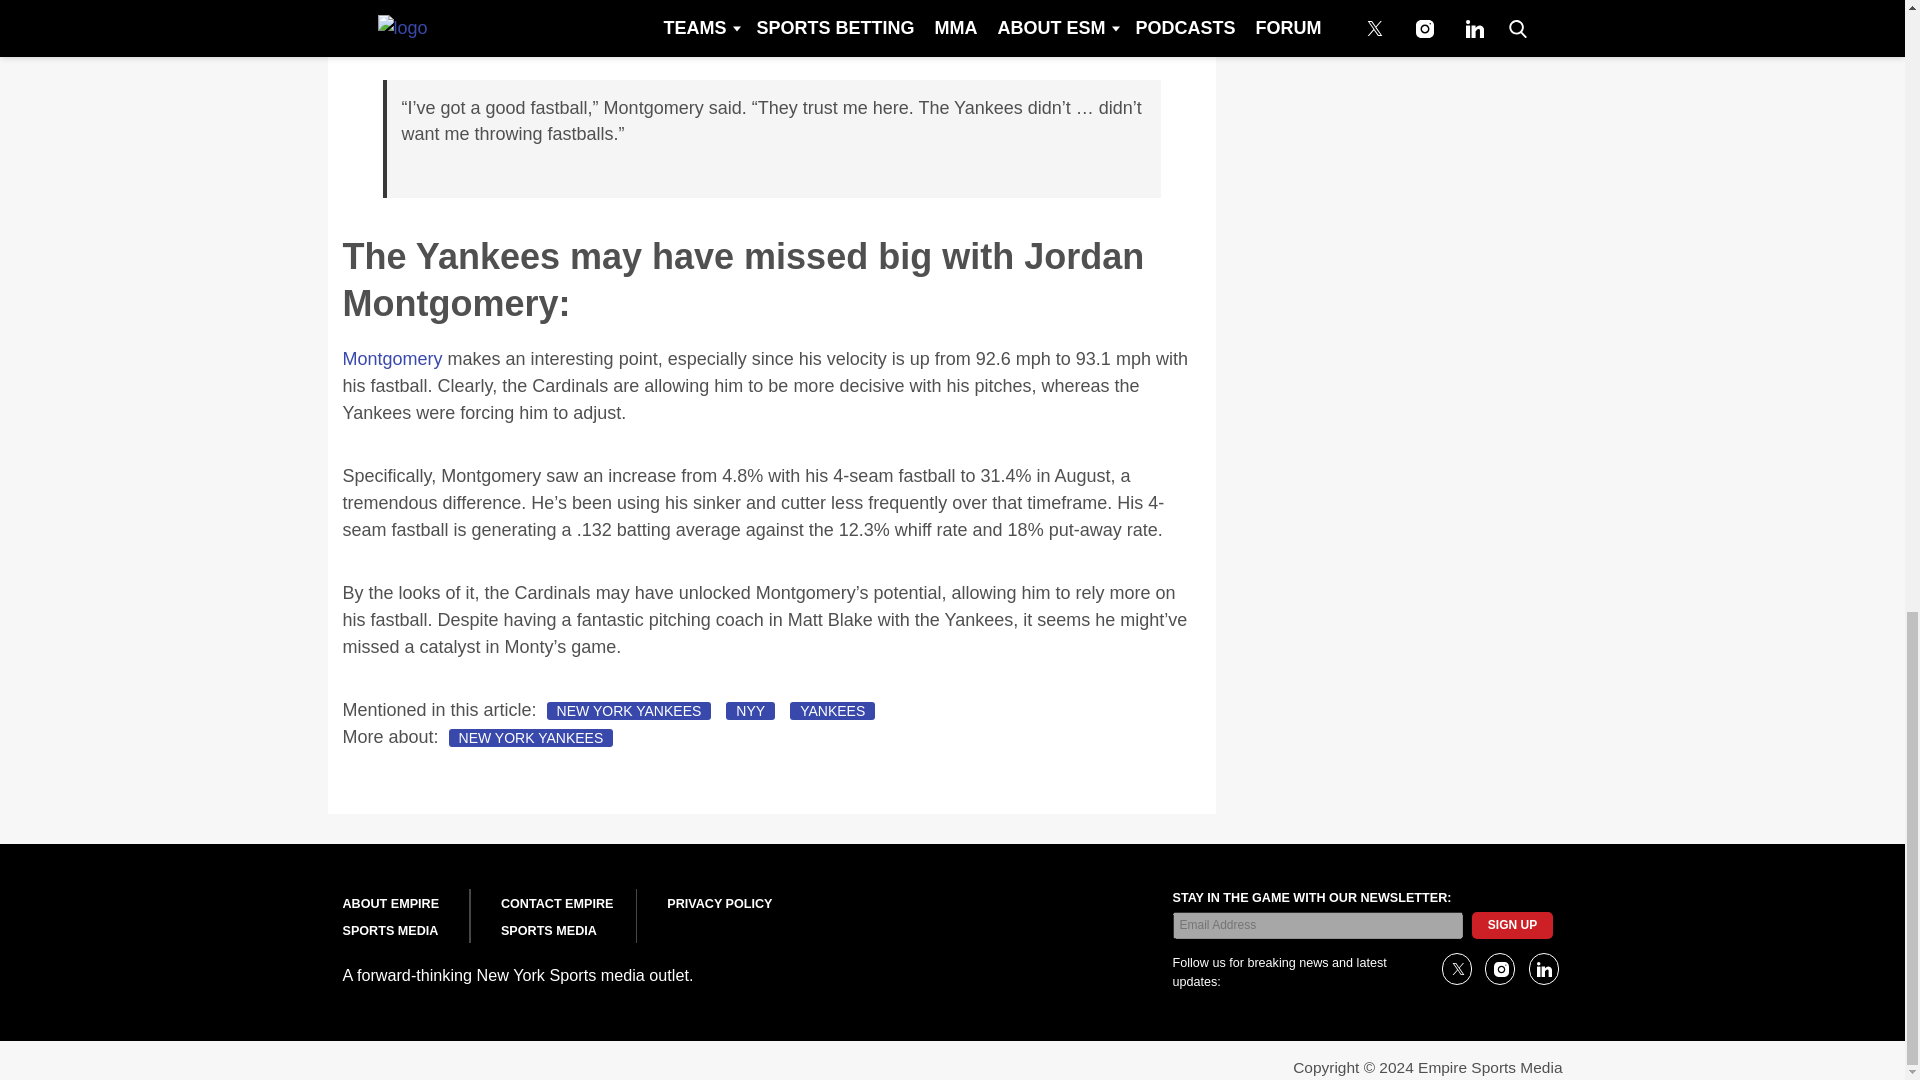 Image resolution: width=1920 pixels, height=1080 pixels. Describe the element at coordinates (1542, 968) in the screenshot. I see `Connect with us on LinkedIn` at that location.